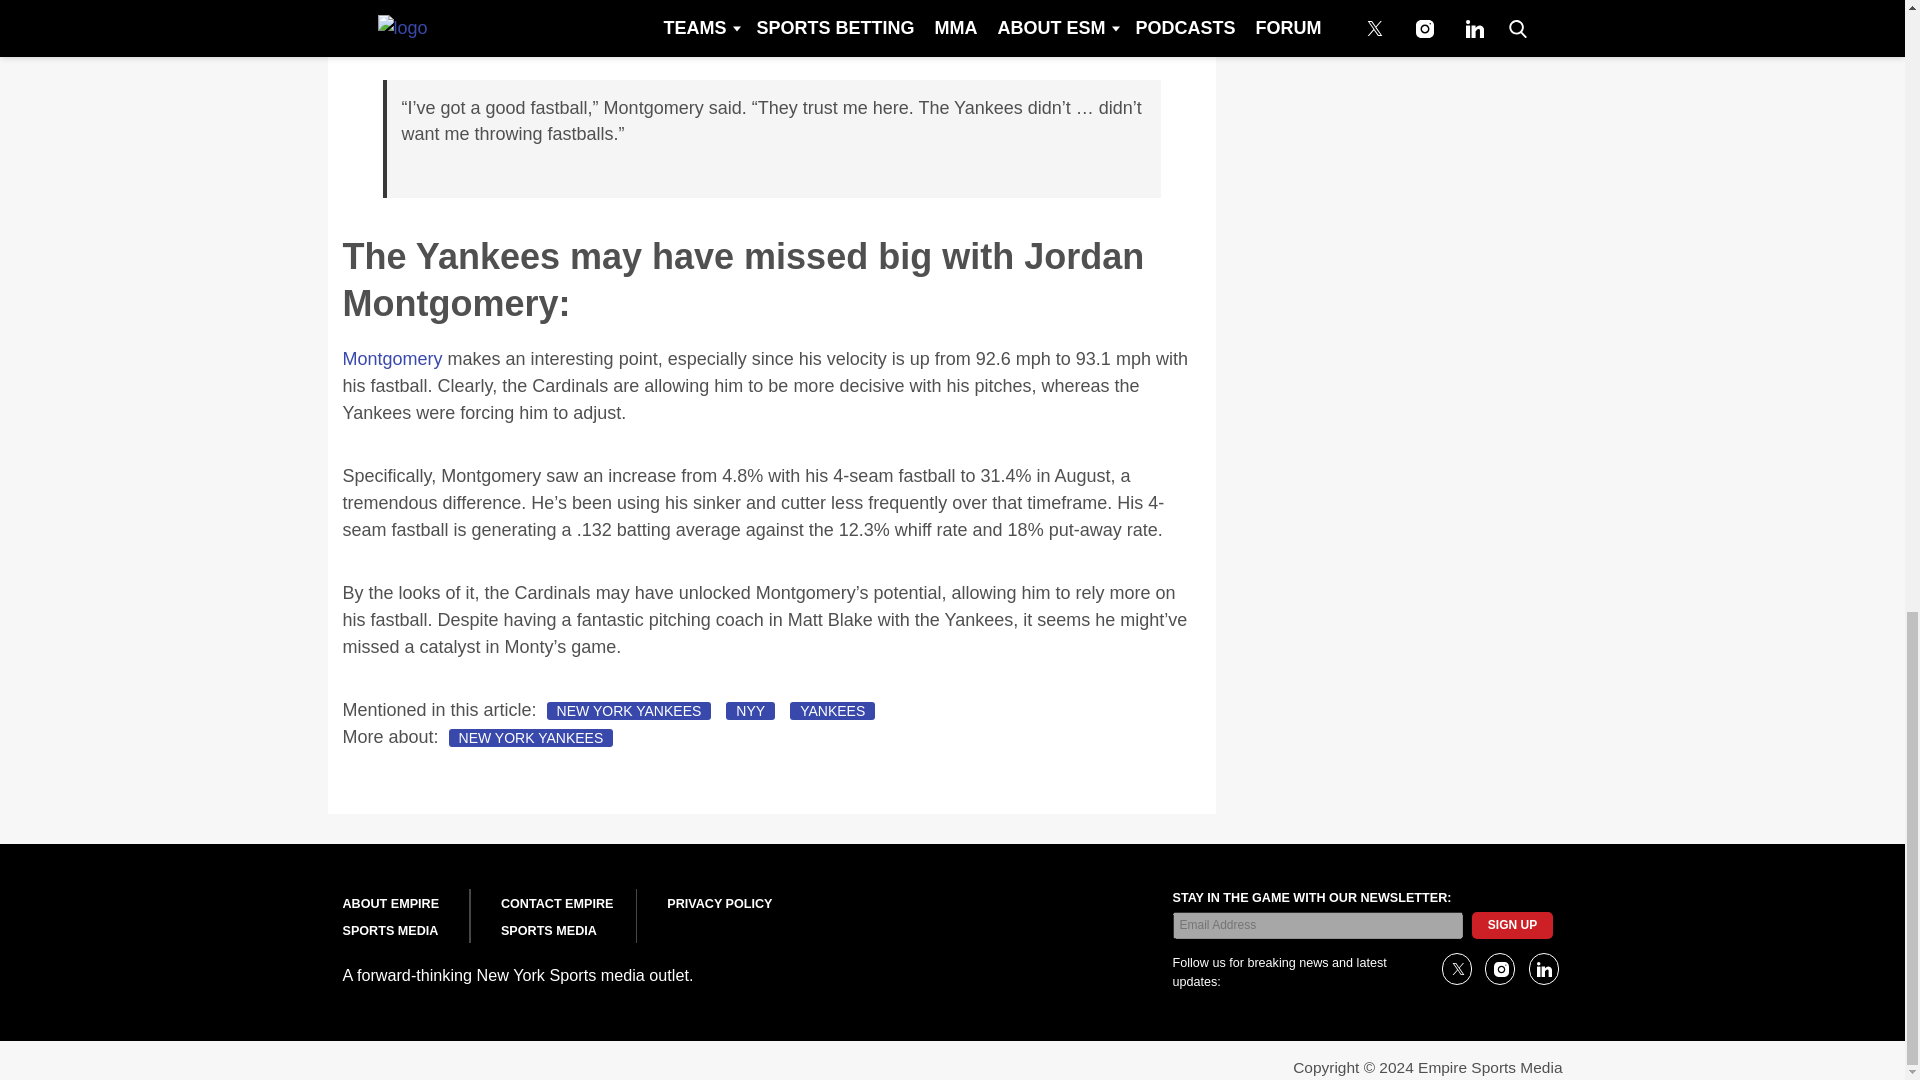 Image resolution: width=1920 pixels, height=1080 pixels. Describe the element at coordinates (1542, 968) in the screenshot. I see `Connect with us on LinkedIn` at that location.